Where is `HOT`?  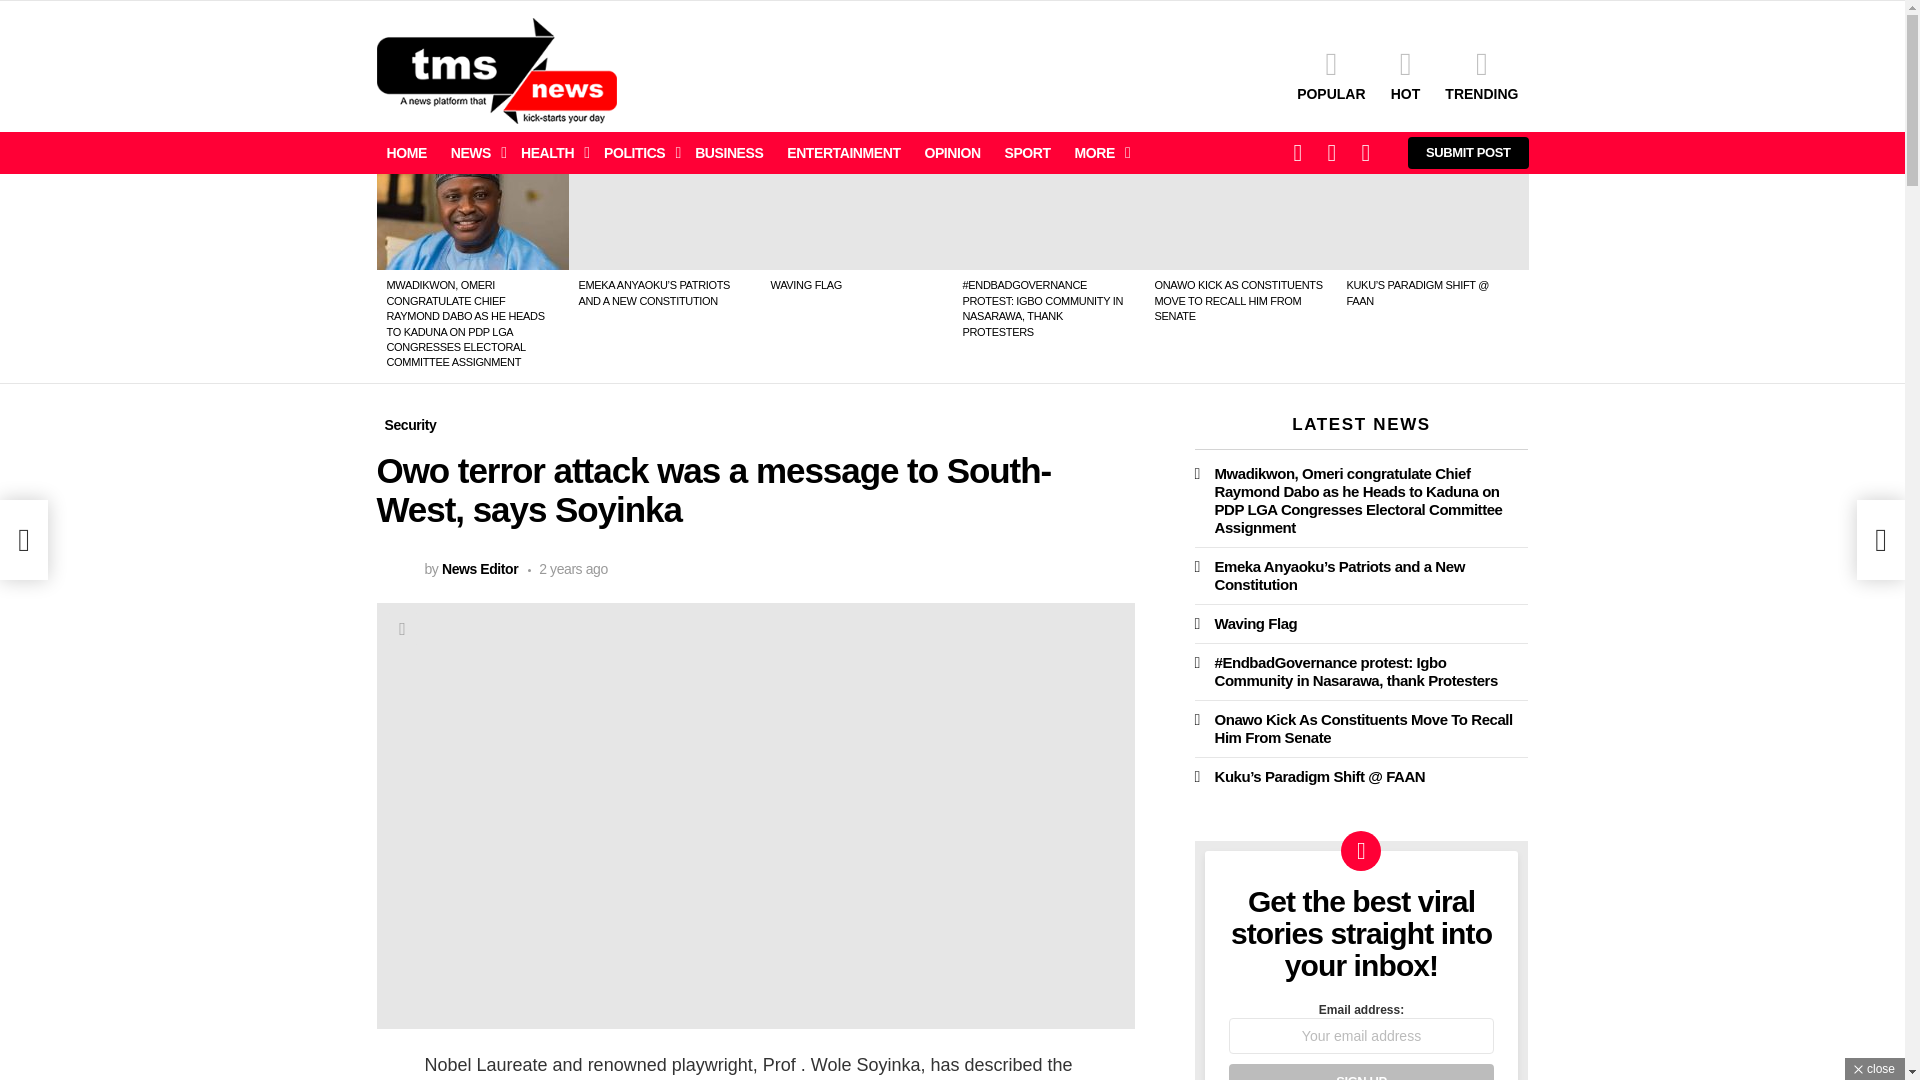
HOT is located at coordinates (1404, 74).